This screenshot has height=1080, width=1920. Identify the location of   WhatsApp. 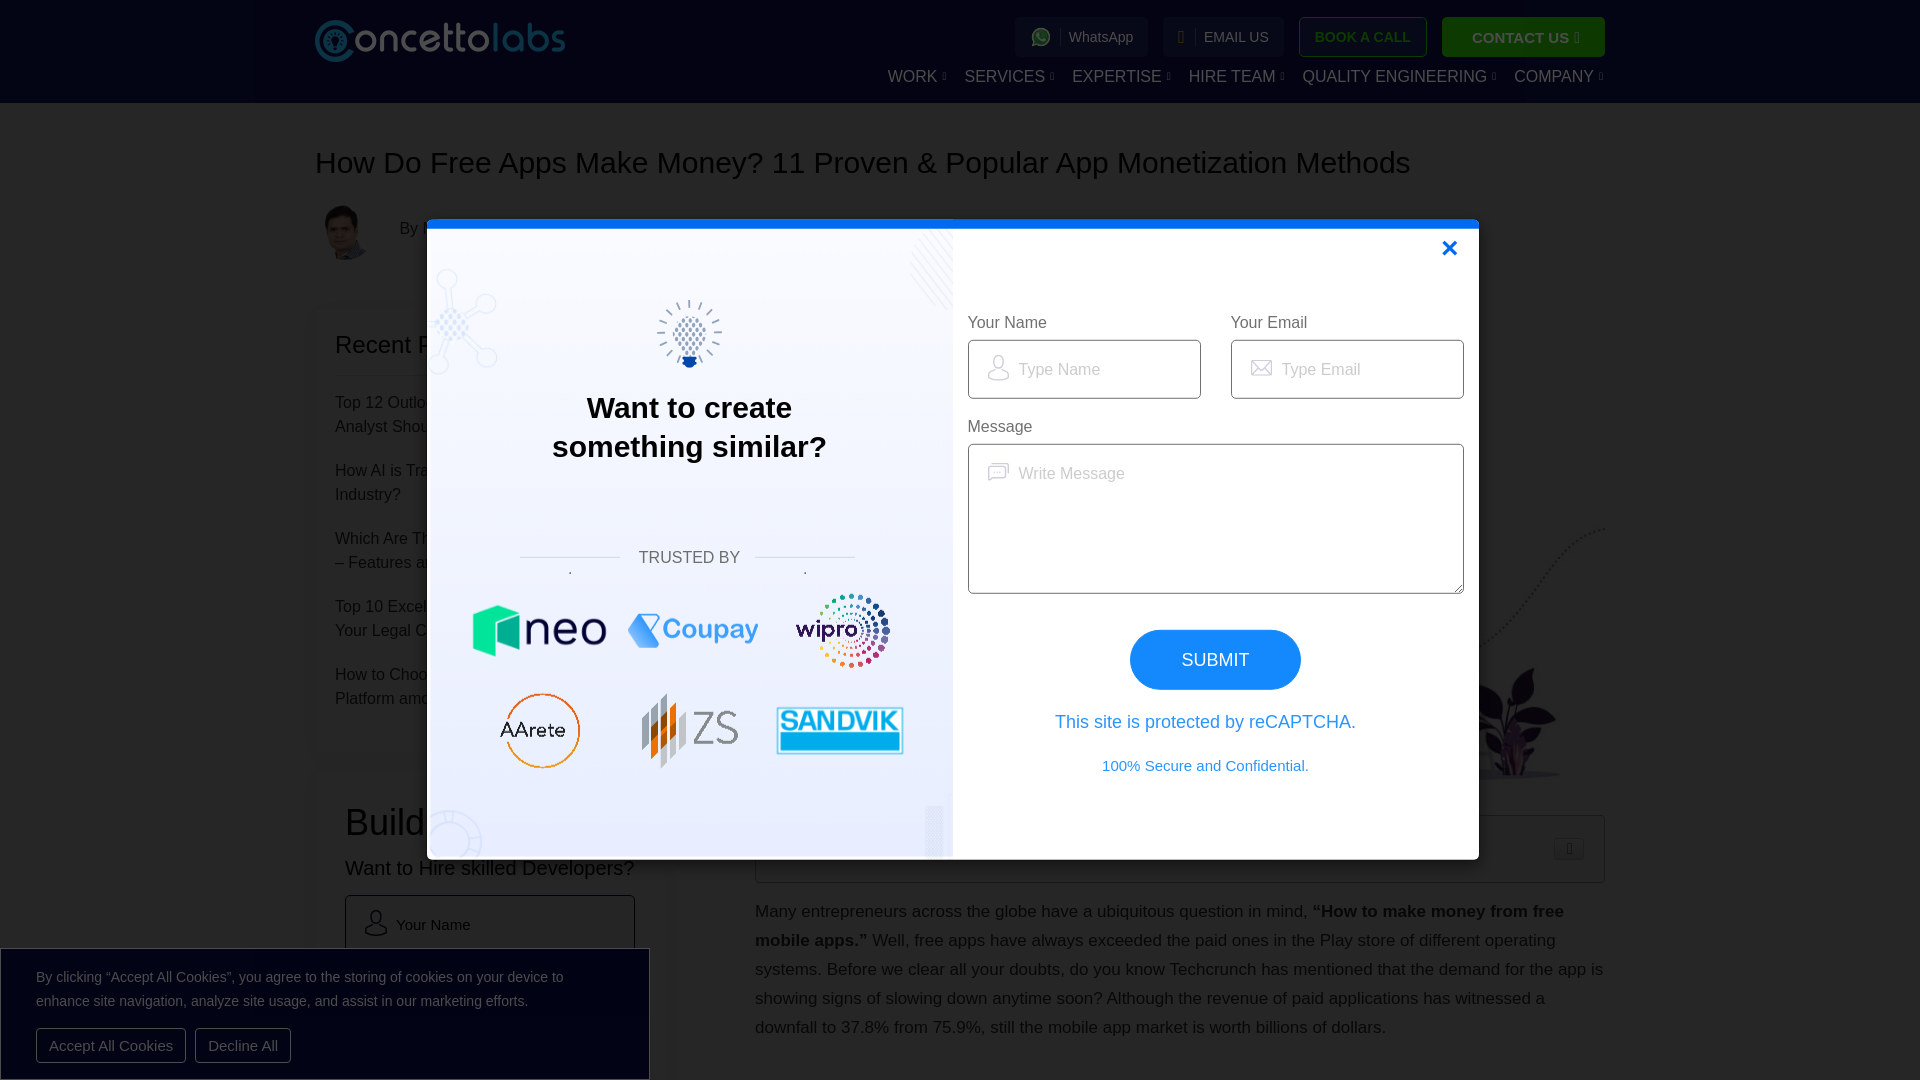
(1082, 37).